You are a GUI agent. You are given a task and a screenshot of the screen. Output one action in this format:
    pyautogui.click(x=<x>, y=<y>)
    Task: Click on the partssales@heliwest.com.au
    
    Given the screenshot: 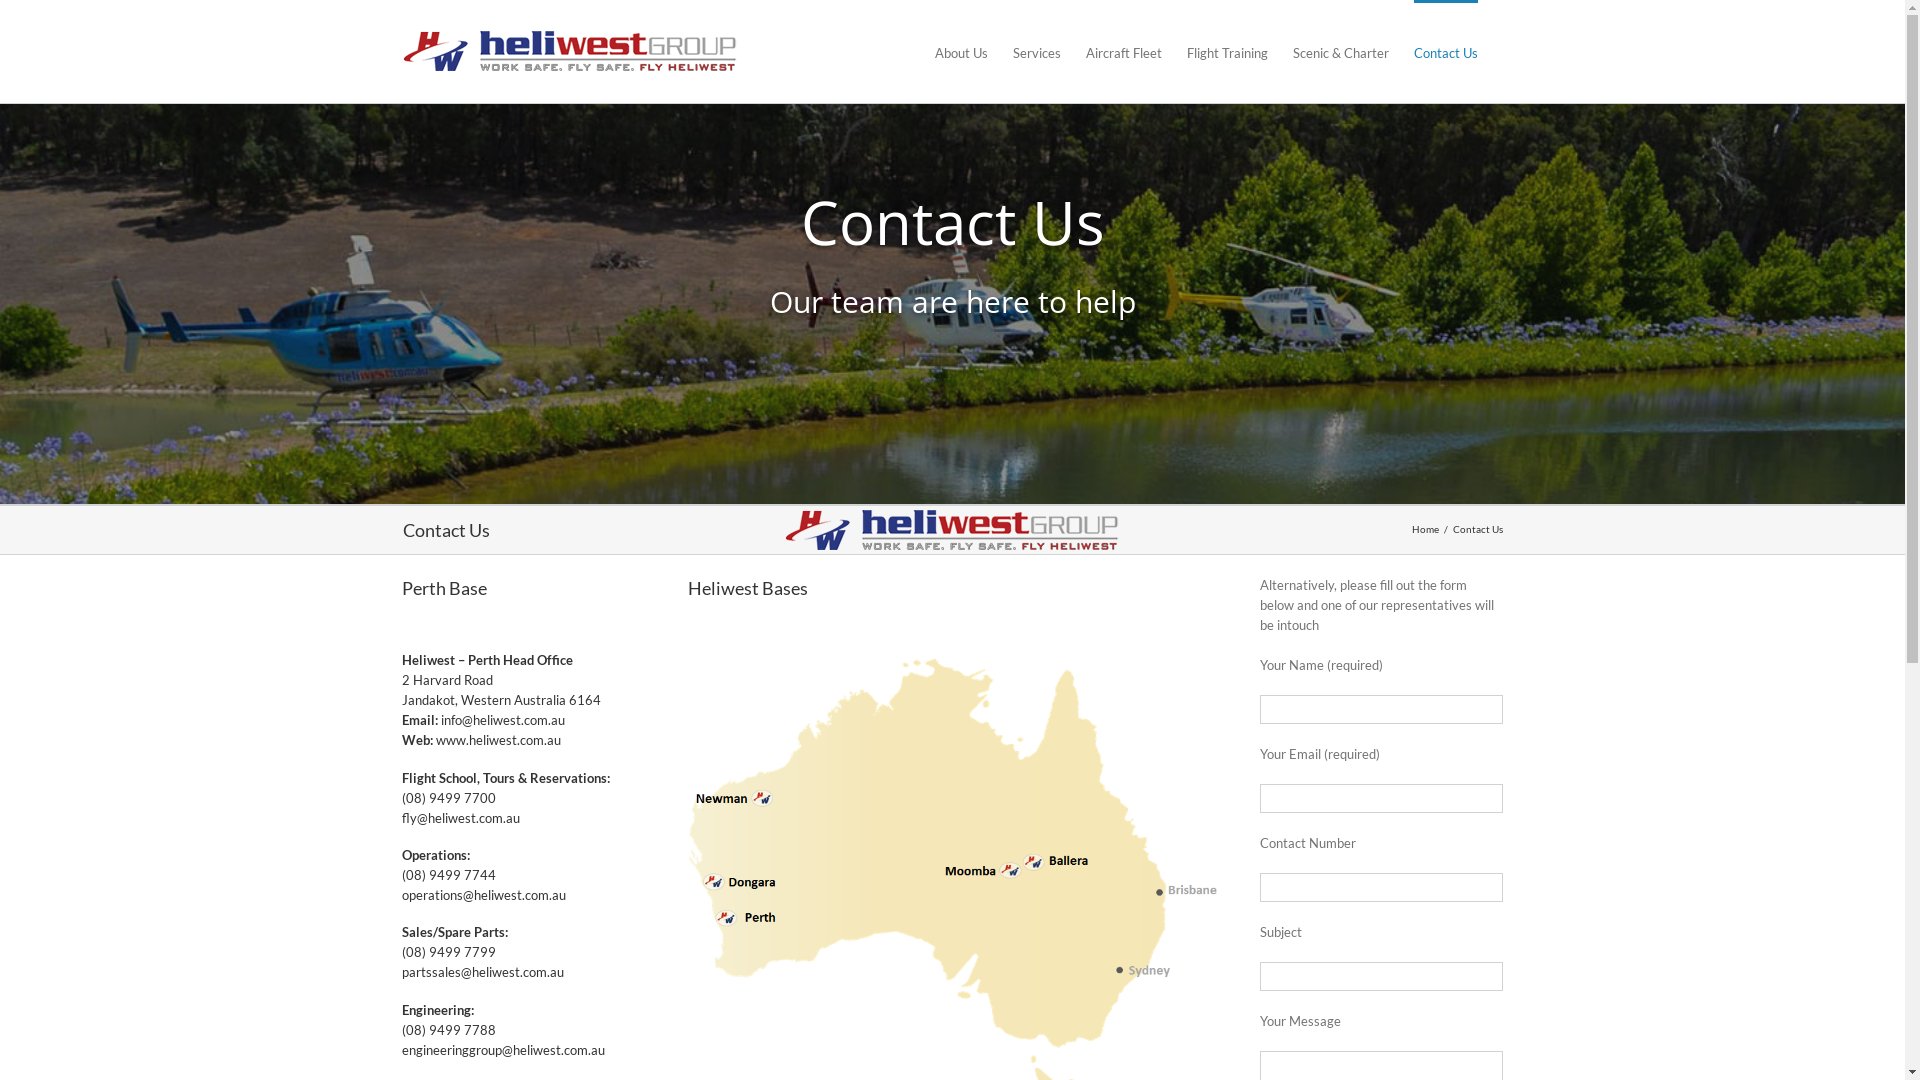 What is the action you would take?
    pyautogui.click(x=483, y=972)
    